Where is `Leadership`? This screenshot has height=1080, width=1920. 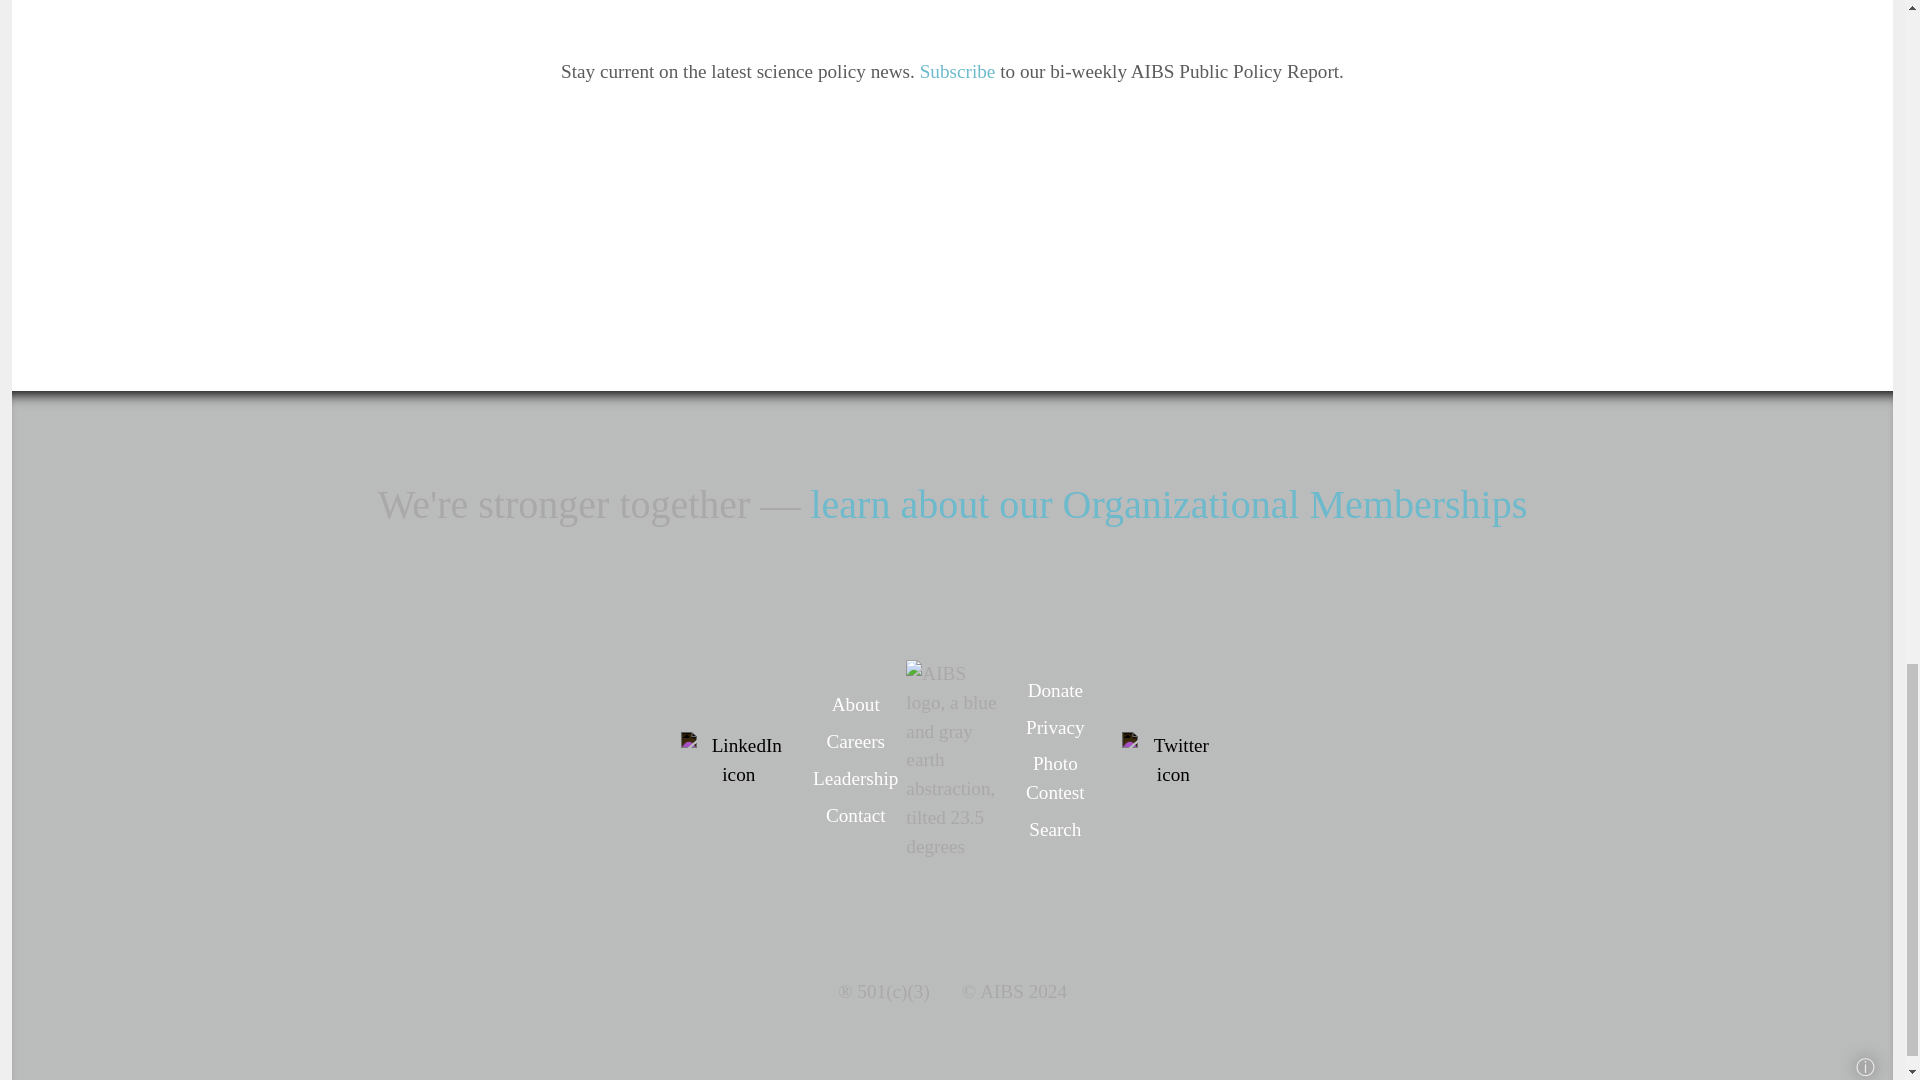 Leadership is located at coordinates (855, 778).